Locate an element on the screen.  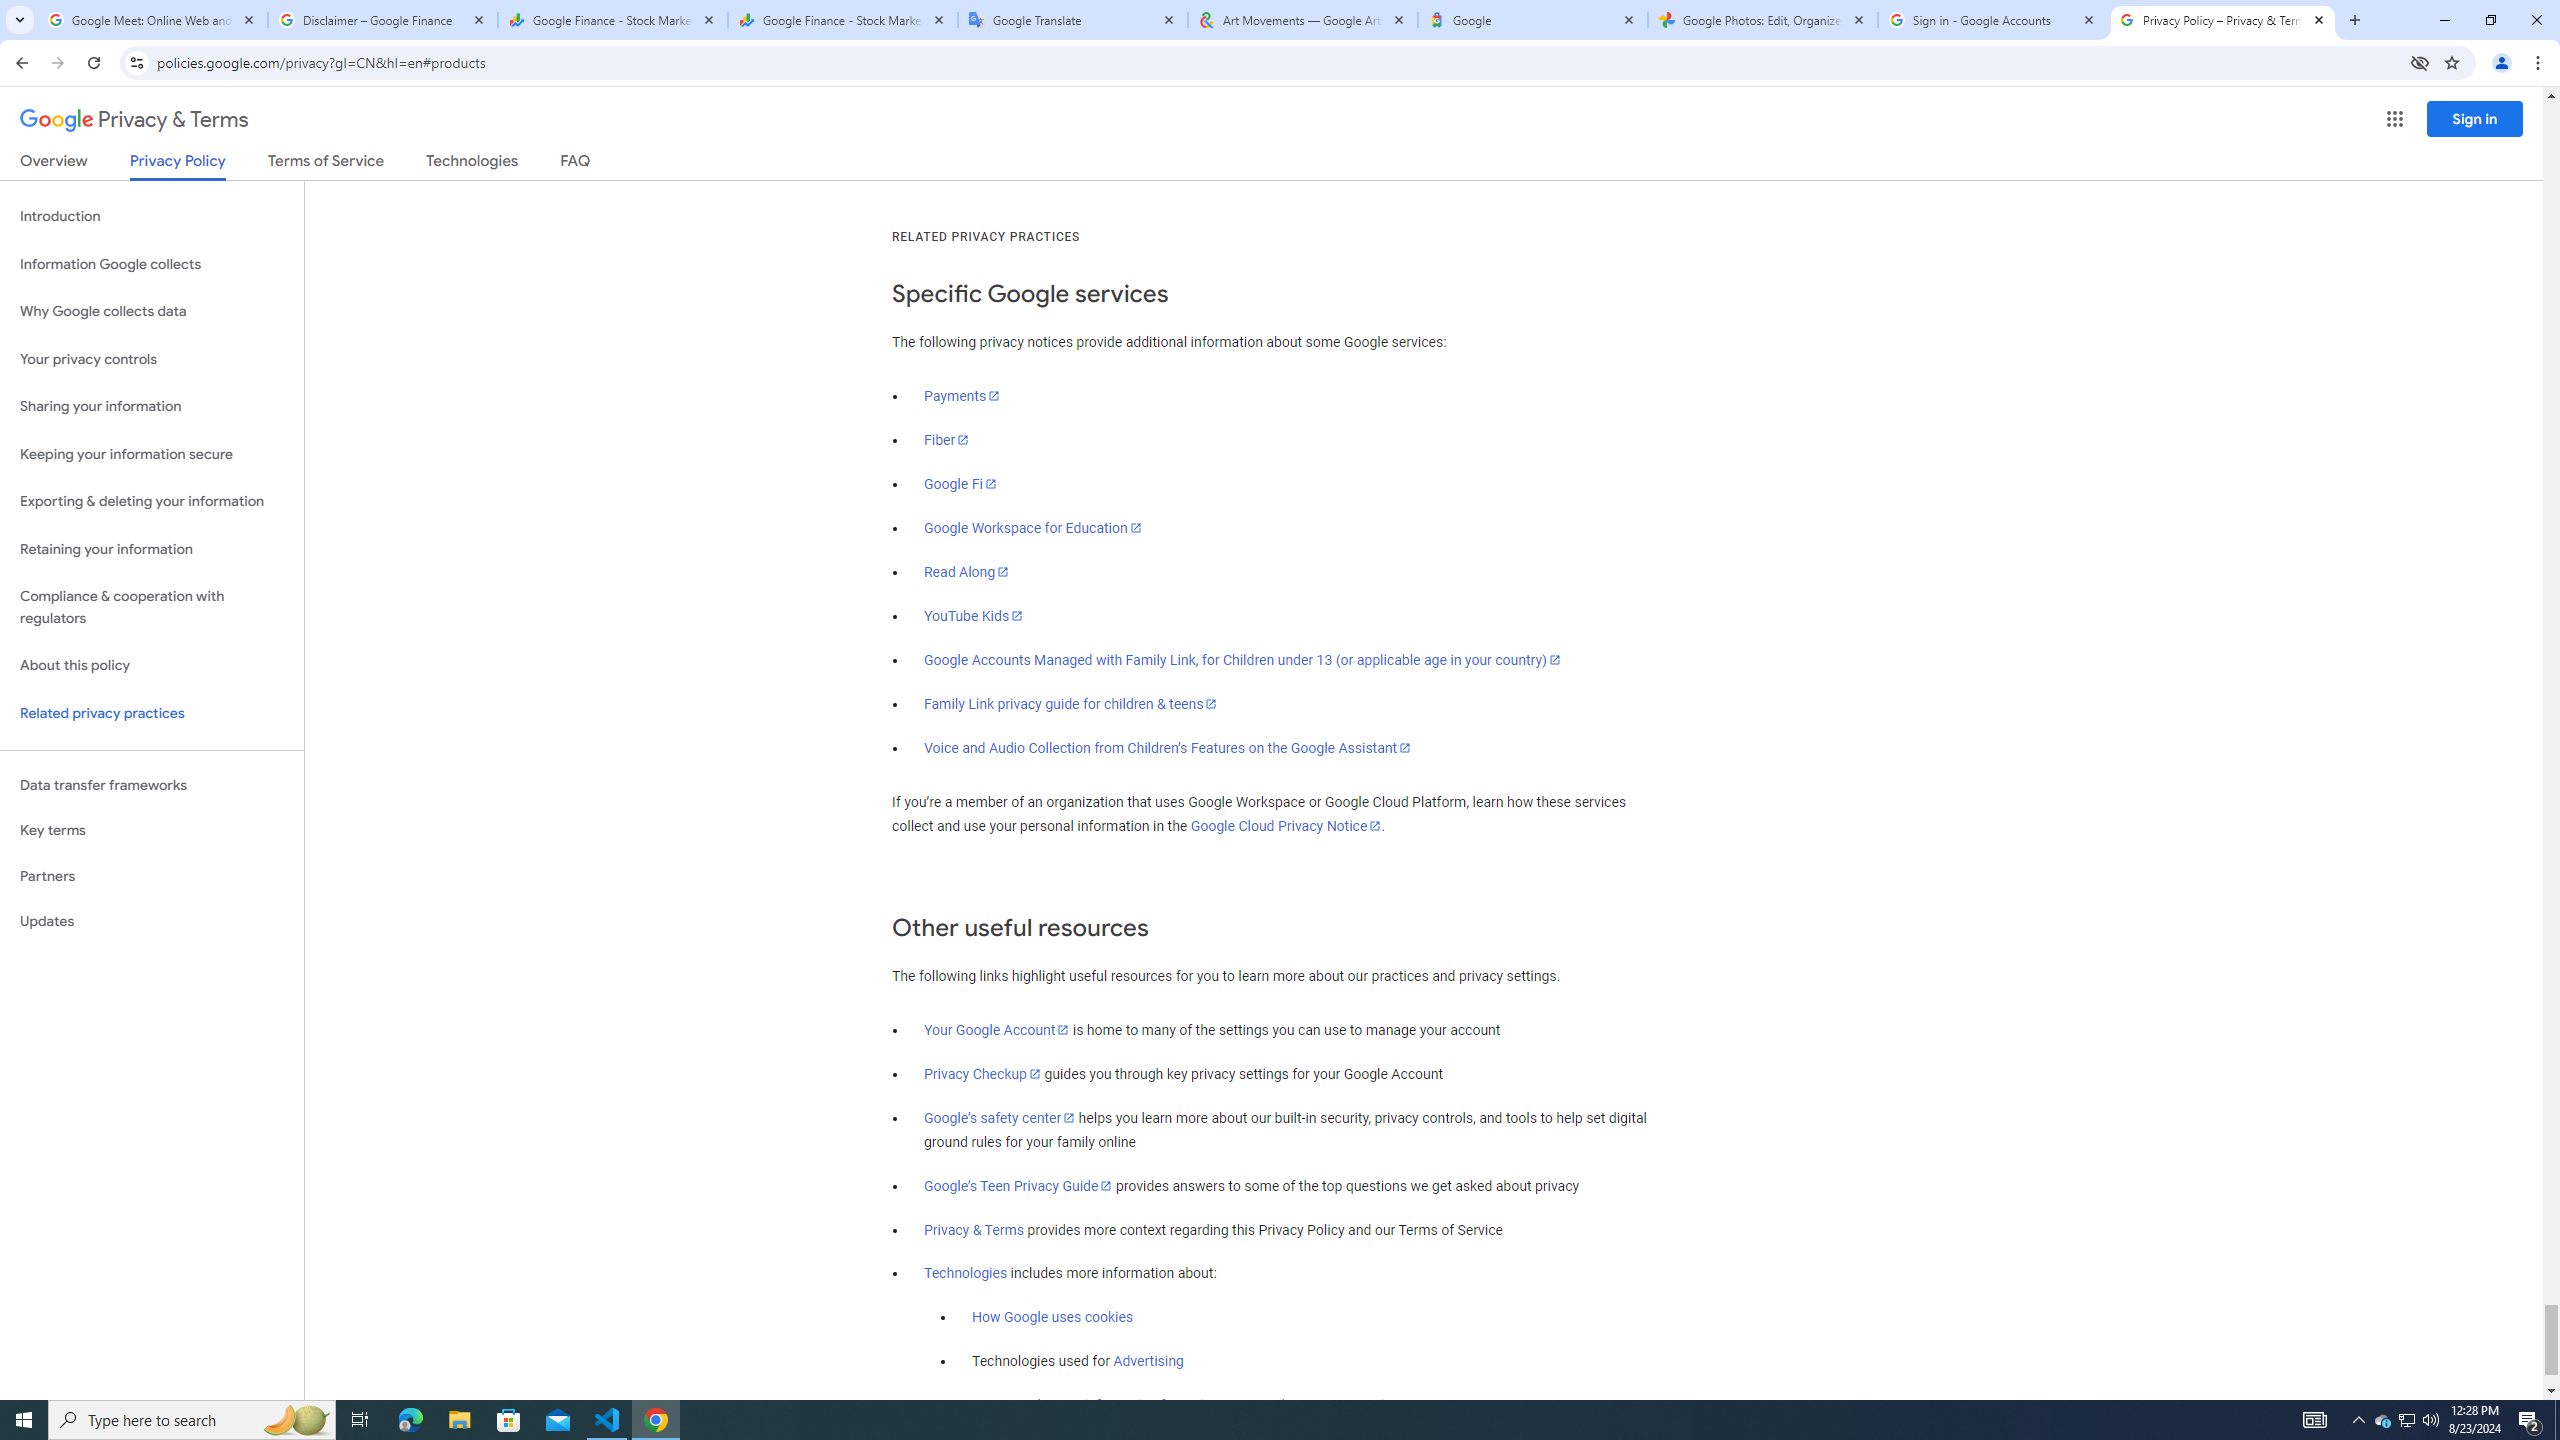
Introduction is located at coordinates (152, 216).